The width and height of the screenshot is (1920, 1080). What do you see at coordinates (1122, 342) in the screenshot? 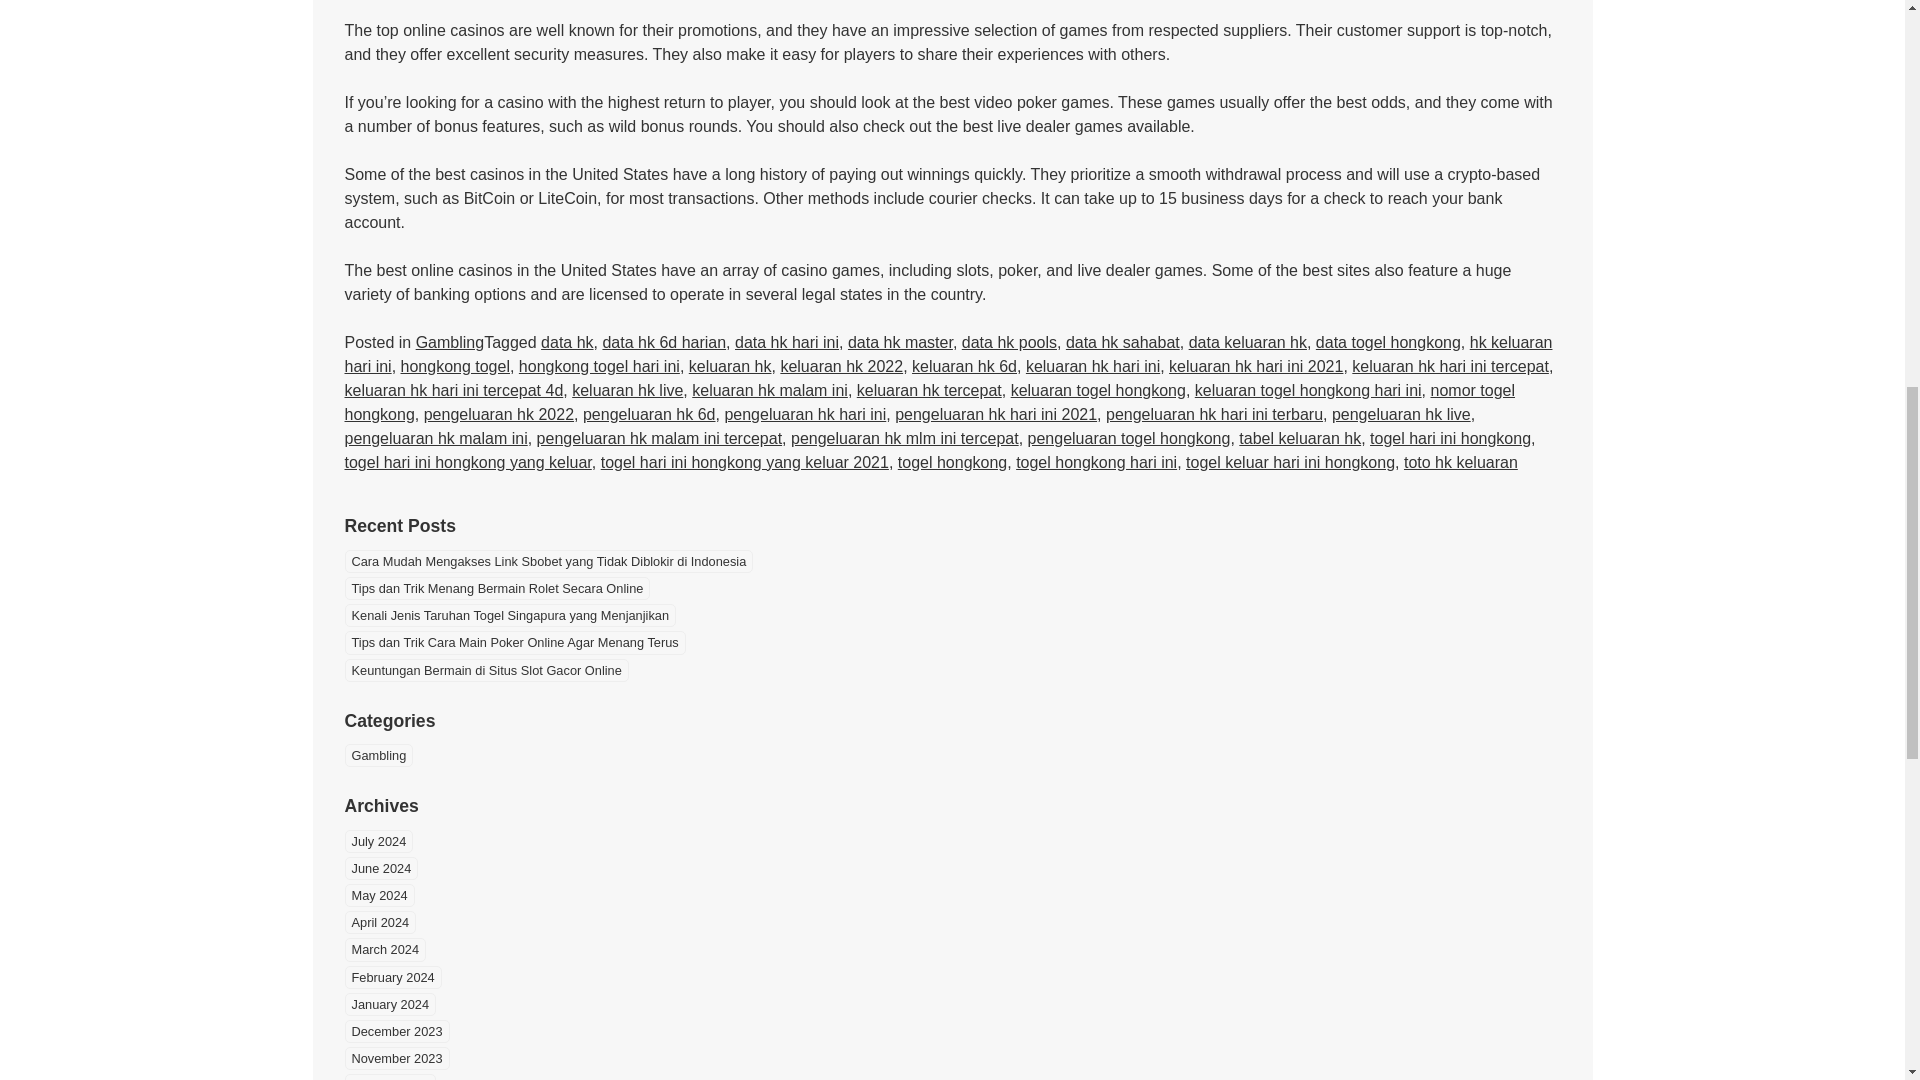
I see `data hk sahabat` at bounding box center [1122, 342].